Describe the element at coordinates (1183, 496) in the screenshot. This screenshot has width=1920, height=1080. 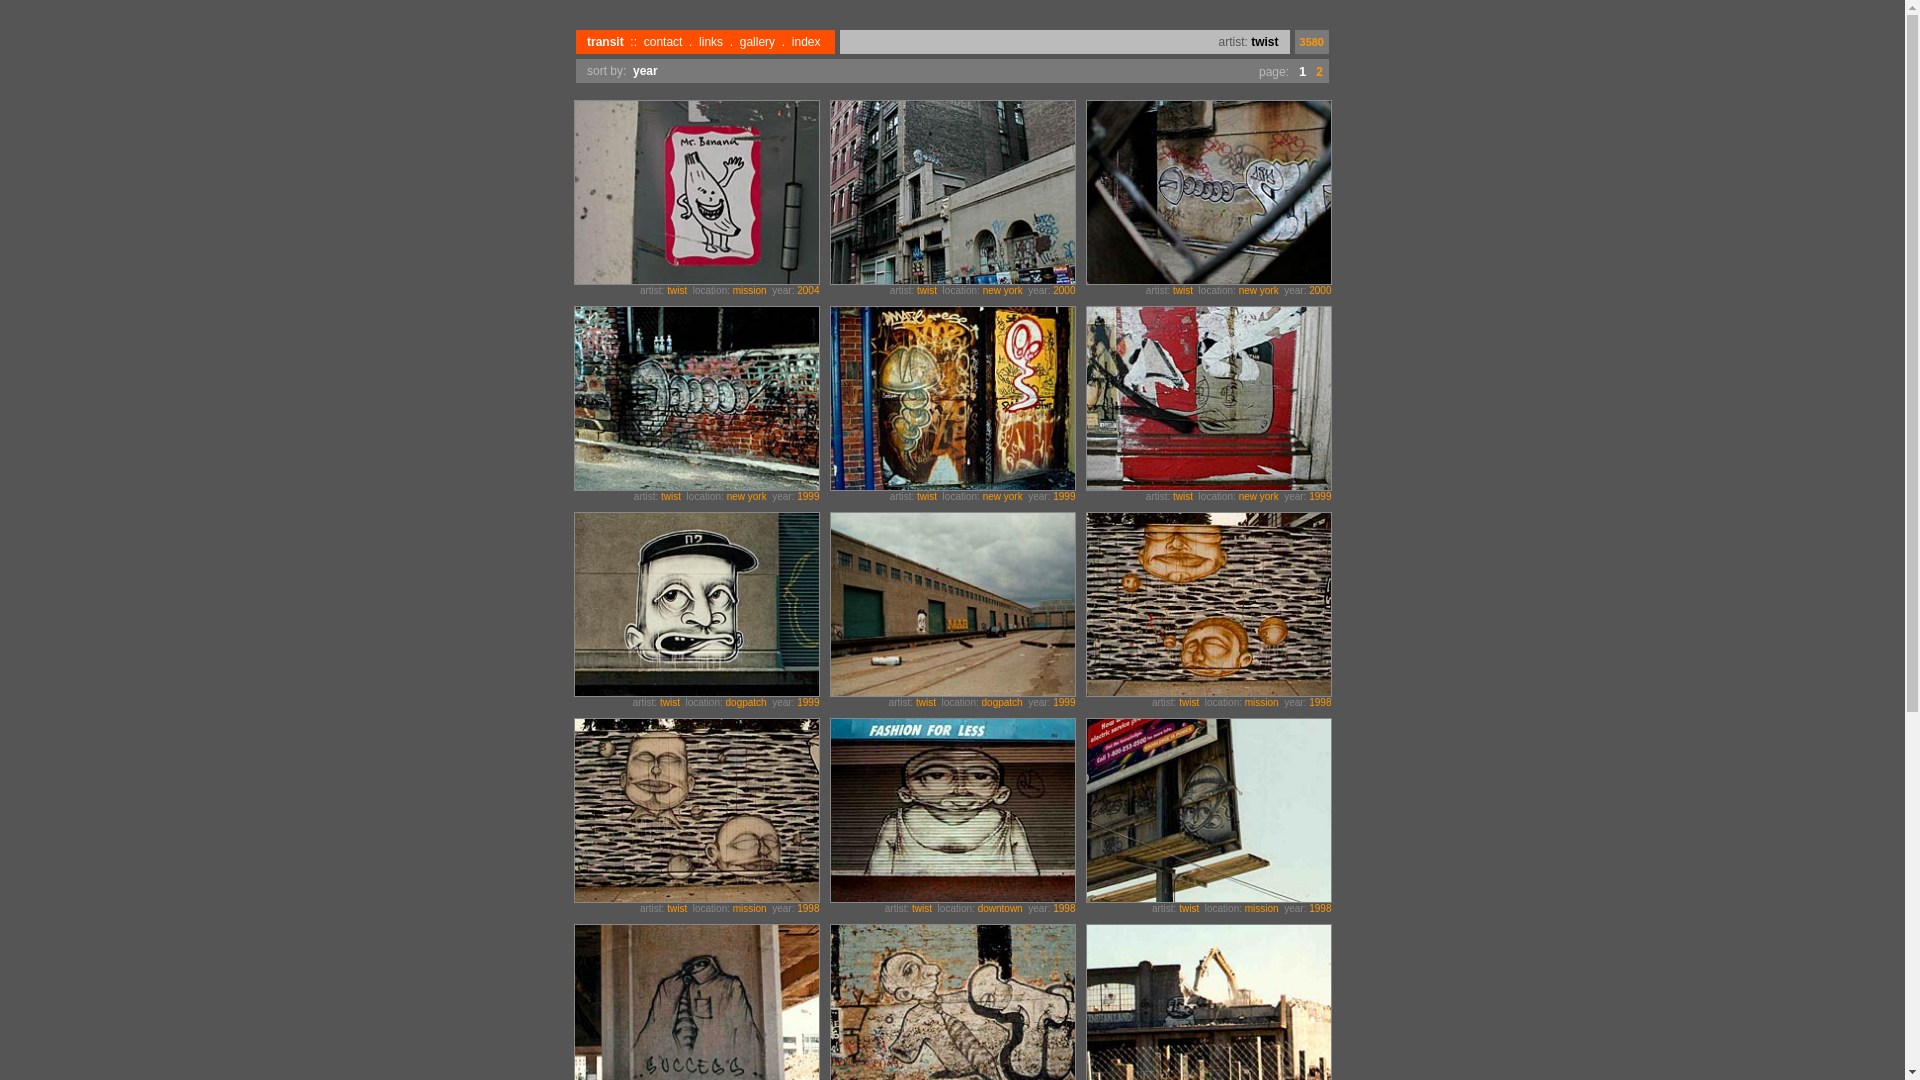
I see `twist` at that location.